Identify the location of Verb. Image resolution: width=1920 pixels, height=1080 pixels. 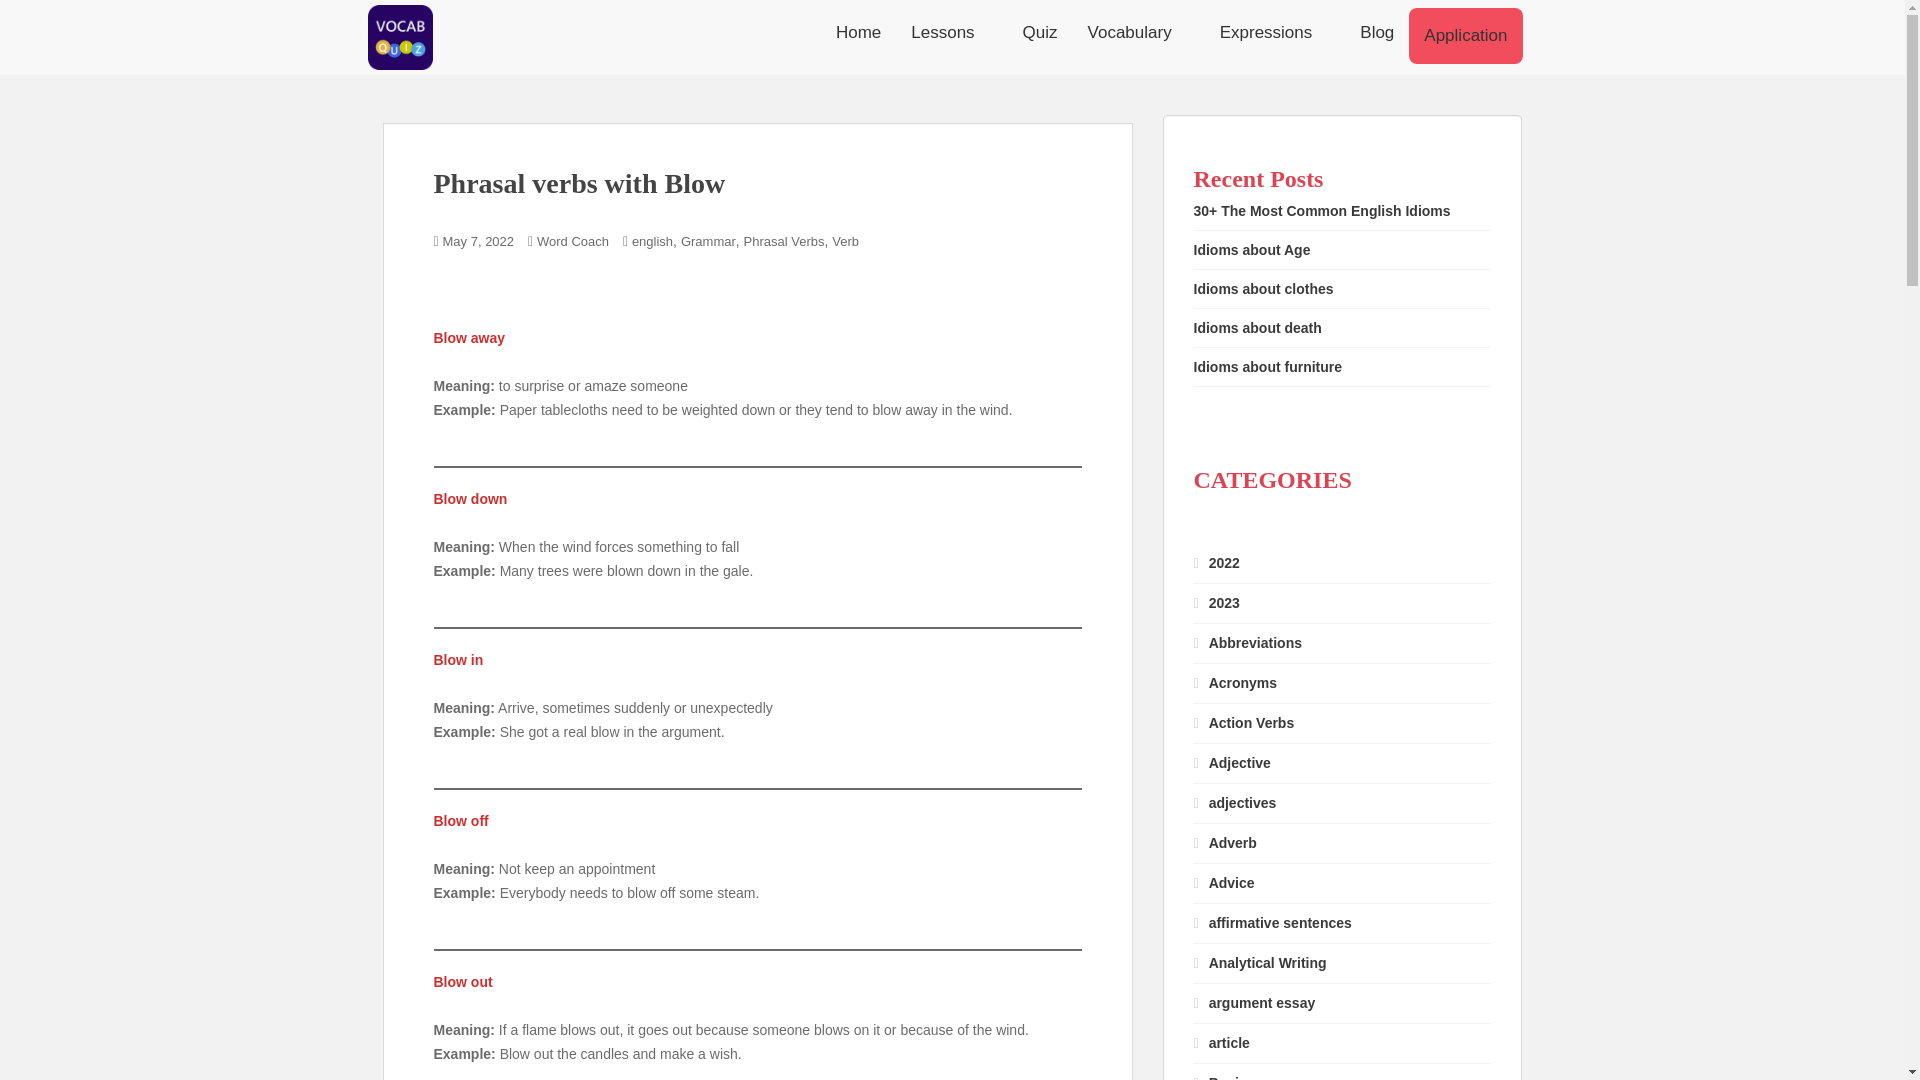
(844, 242).